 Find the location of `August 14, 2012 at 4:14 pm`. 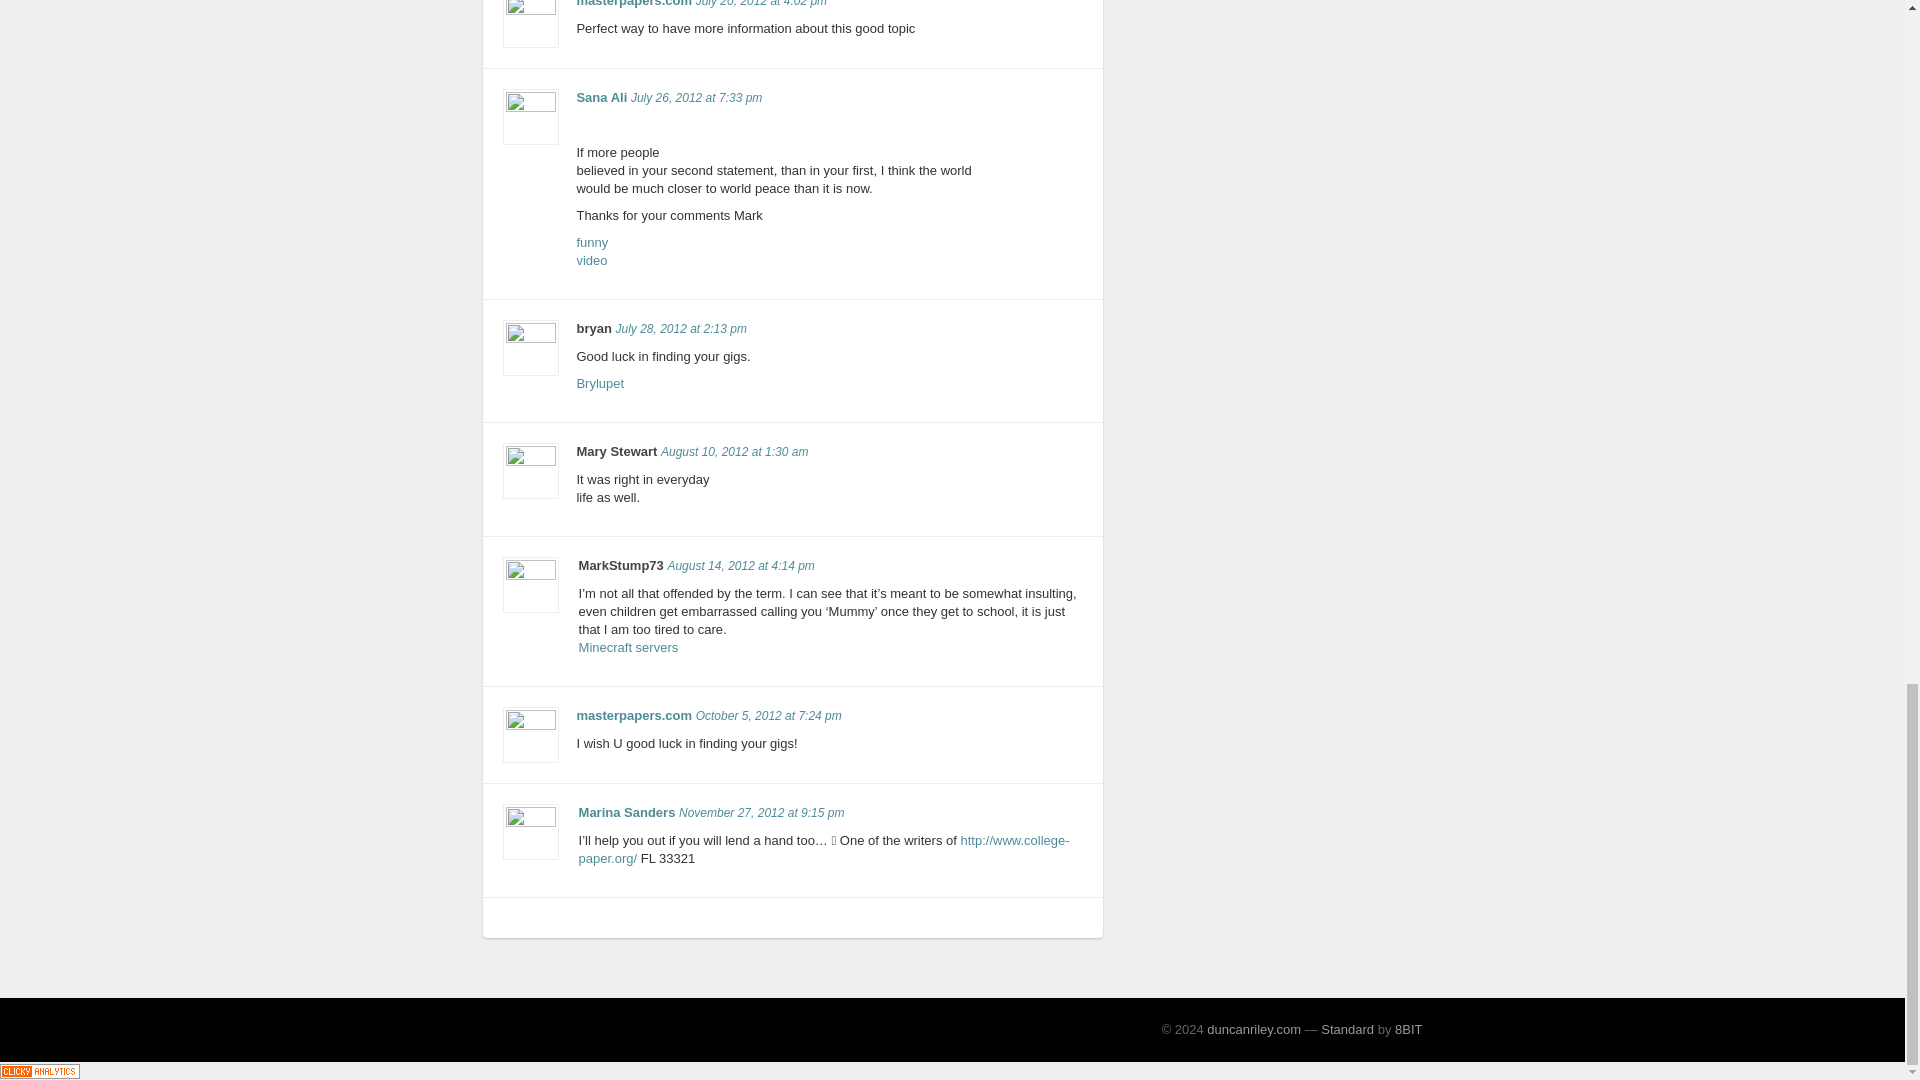

August 14, 2012 at 4:14 pm is located at coordinates (629, 647).